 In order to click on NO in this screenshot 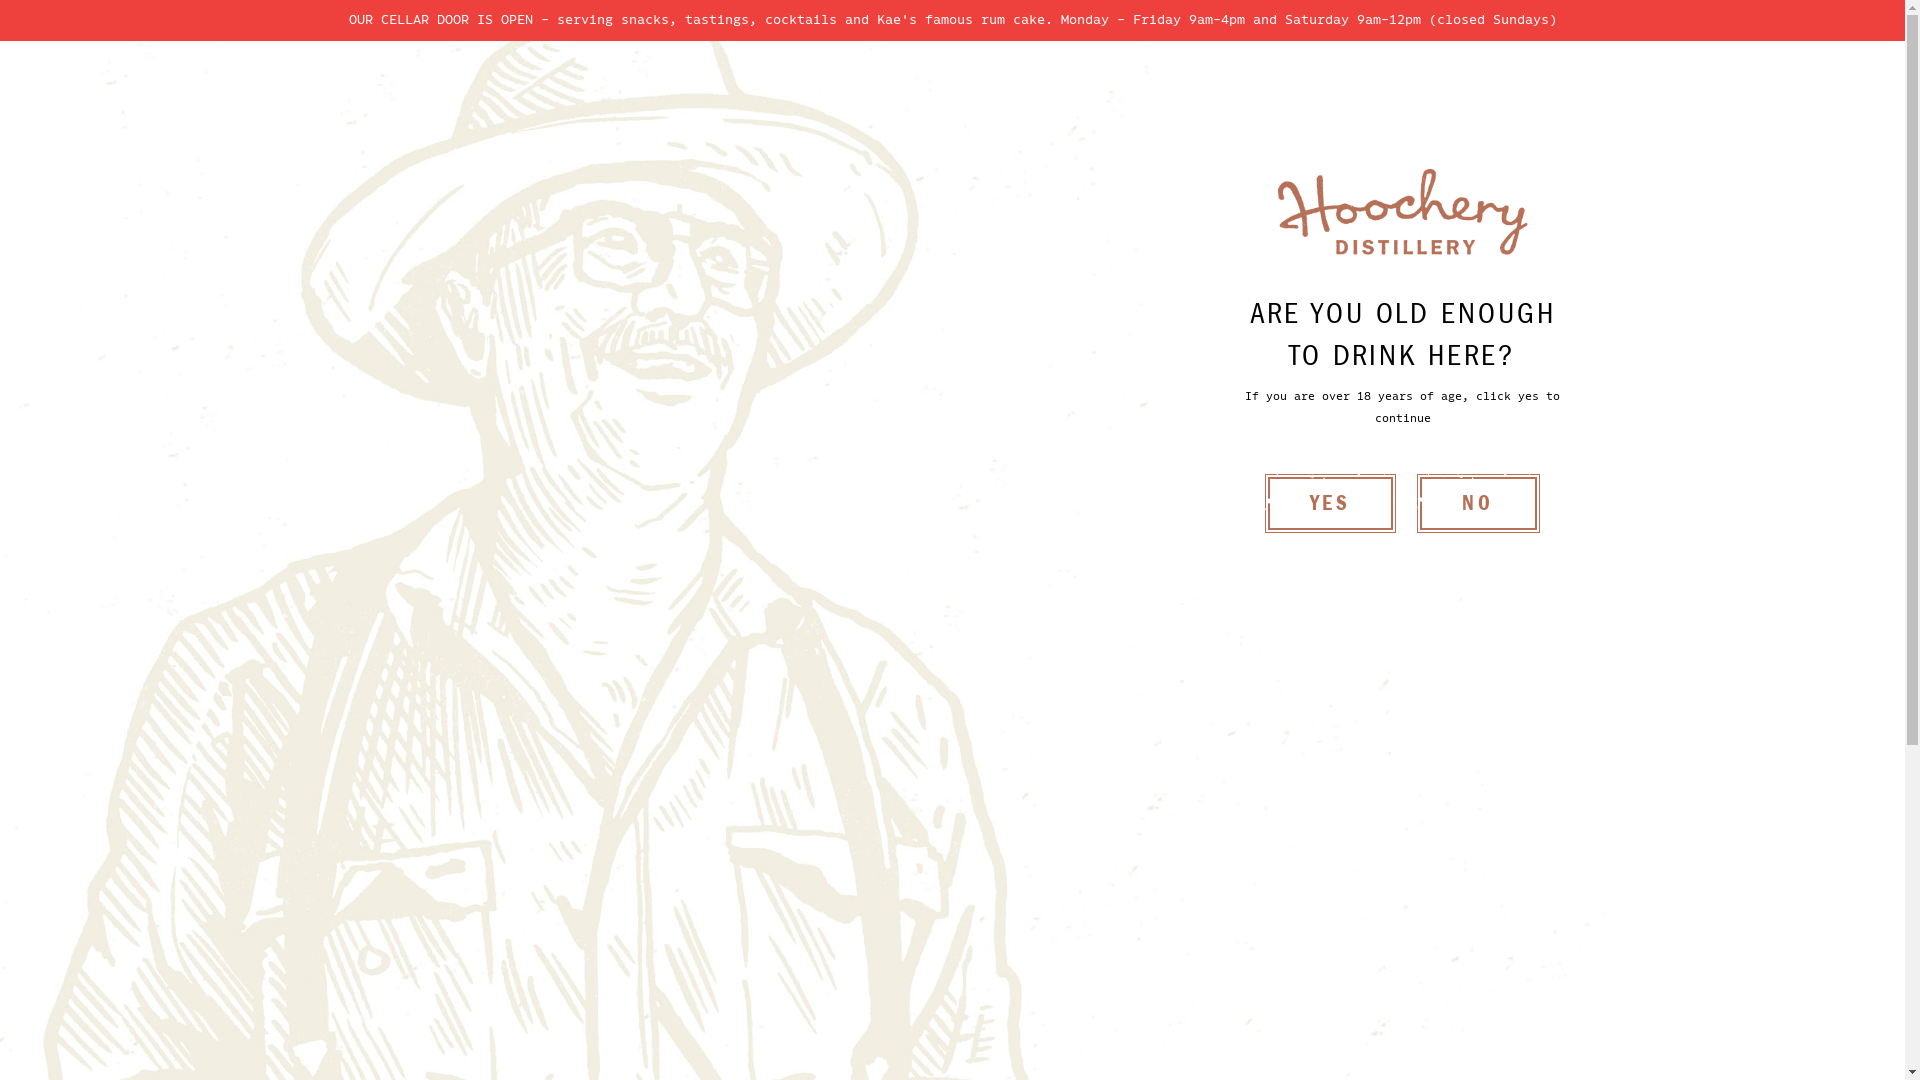, I will do `click(1478, 504)`.